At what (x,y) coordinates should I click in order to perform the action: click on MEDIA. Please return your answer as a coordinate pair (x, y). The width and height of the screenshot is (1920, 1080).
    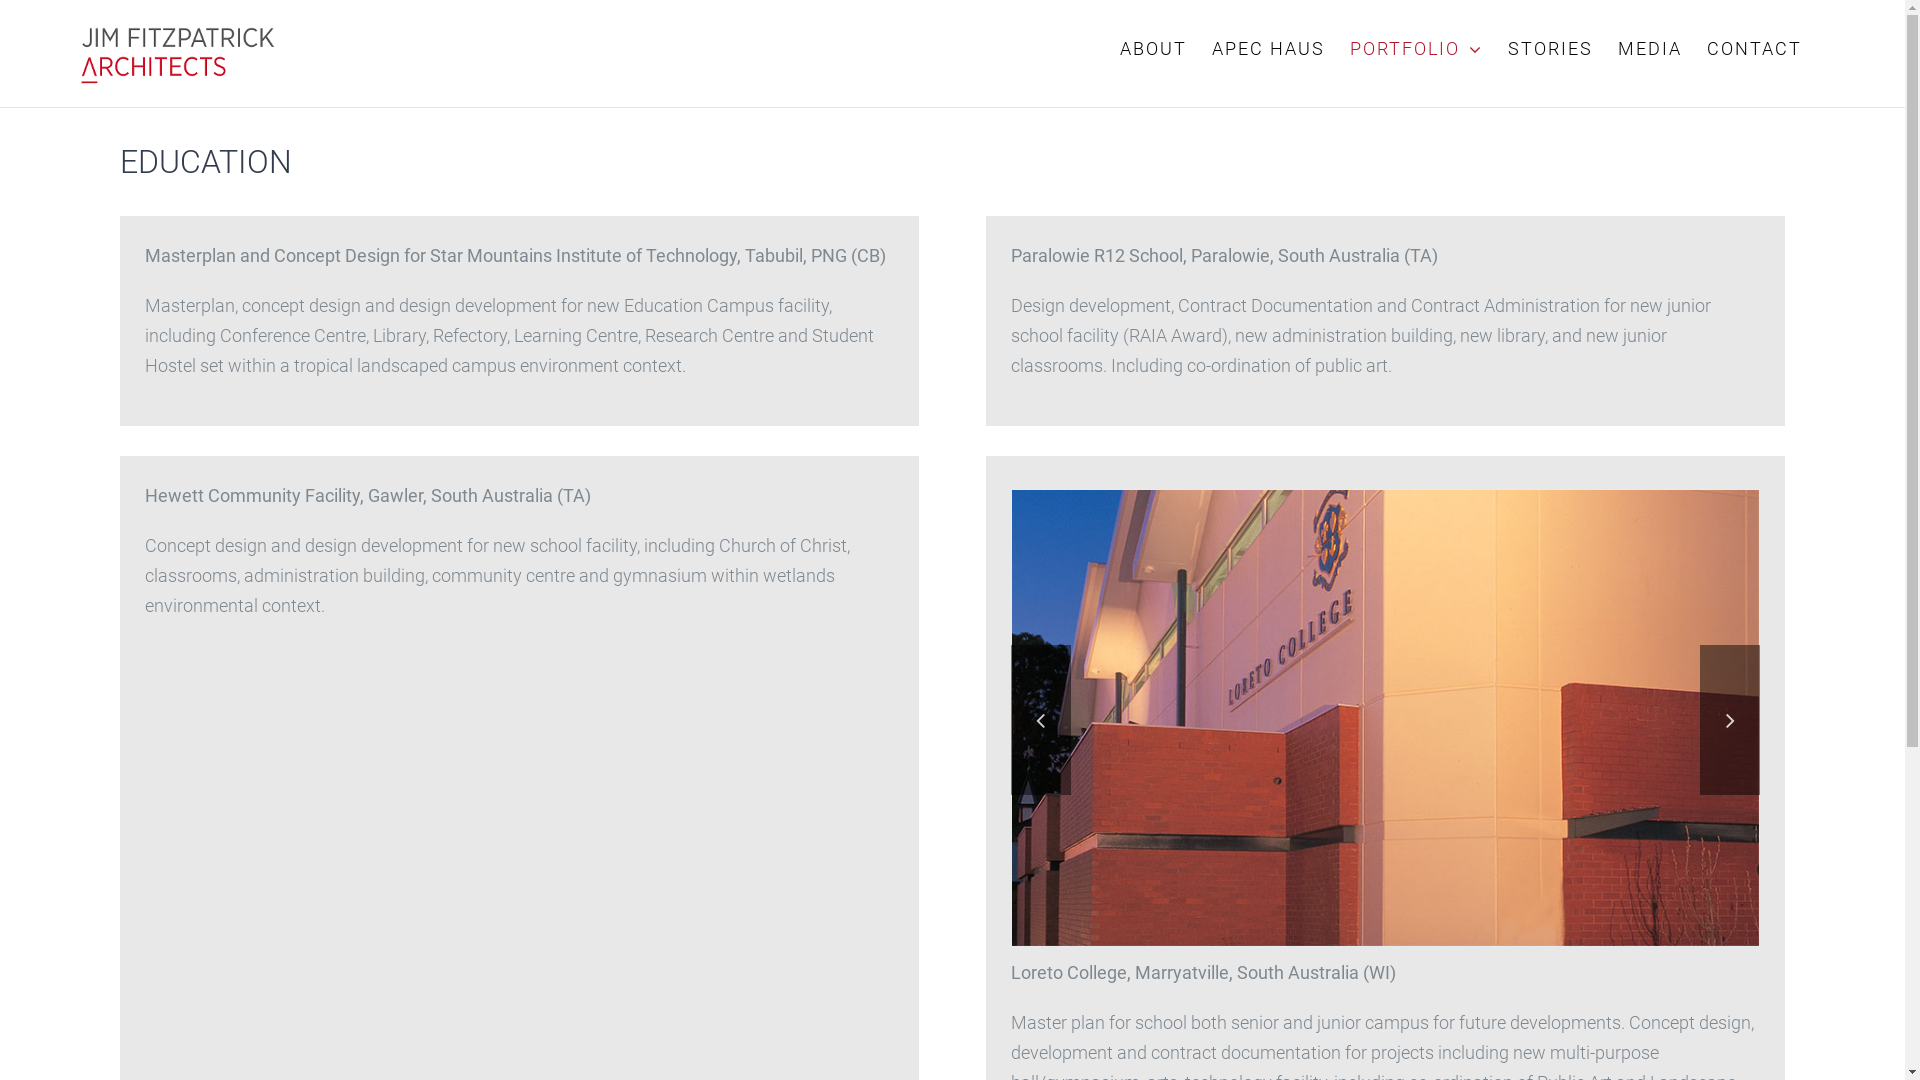
    Looking at the image, I should click on (1650, 49).